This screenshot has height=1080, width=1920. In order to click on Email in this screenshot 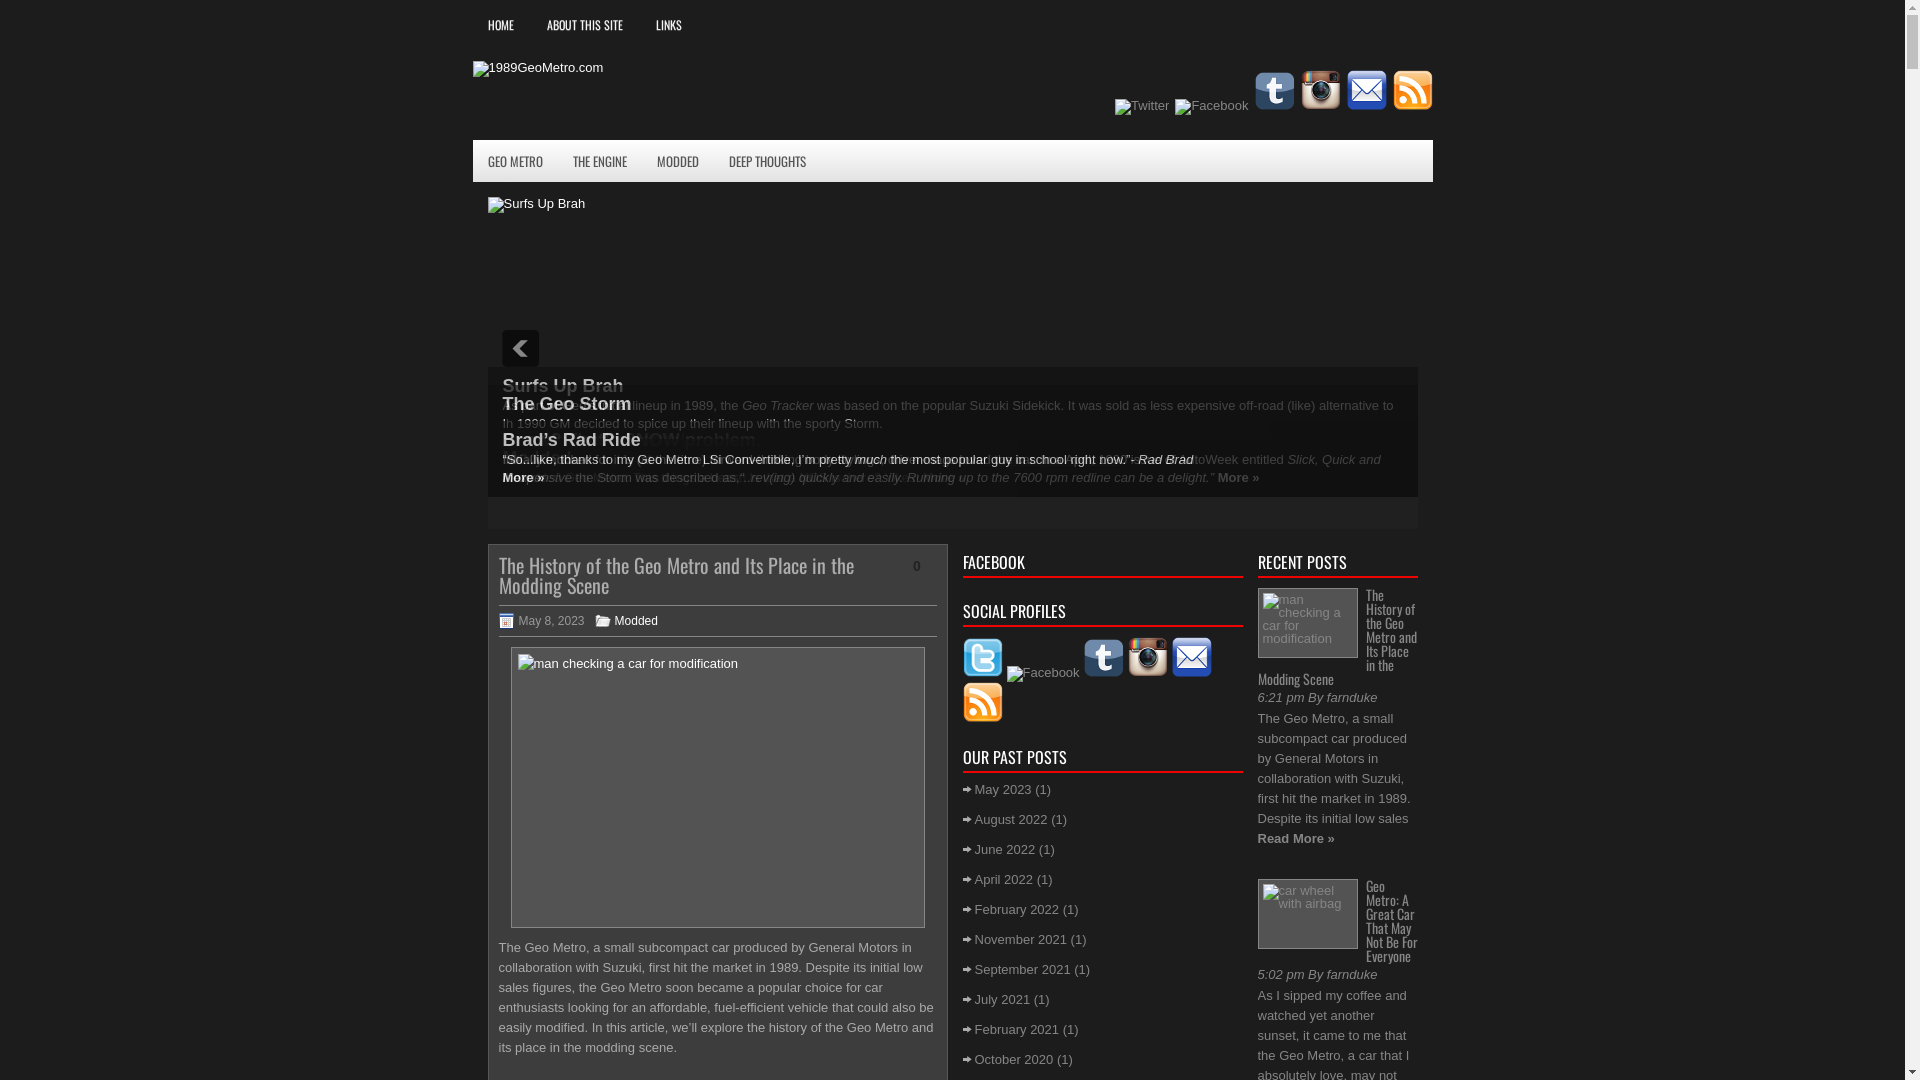, I will do `click(1366, 90)`.